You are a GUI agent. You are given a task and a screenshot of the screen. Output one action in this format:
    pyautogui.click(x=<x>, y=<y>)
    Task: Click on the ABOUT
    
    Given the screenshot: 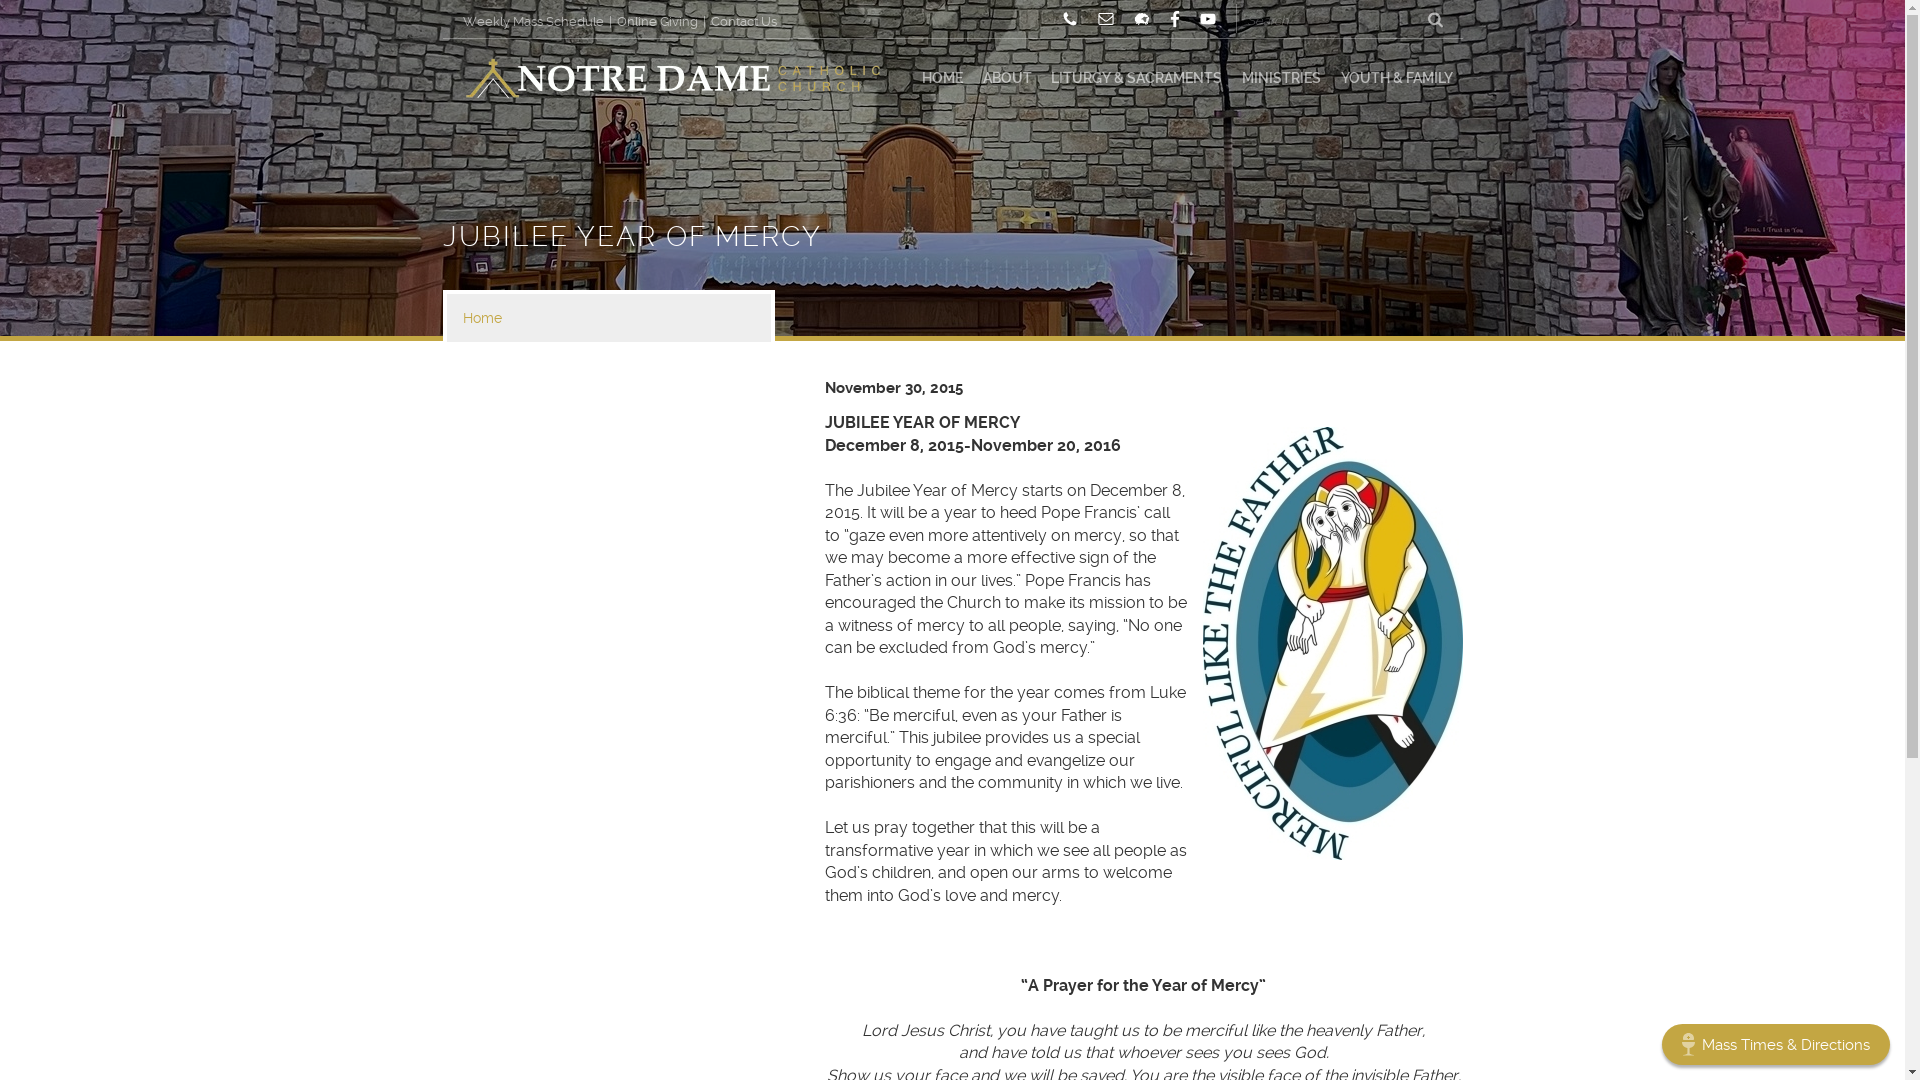 What is the action you would take?
    pyautogui.click(x=1007, y=78)
    